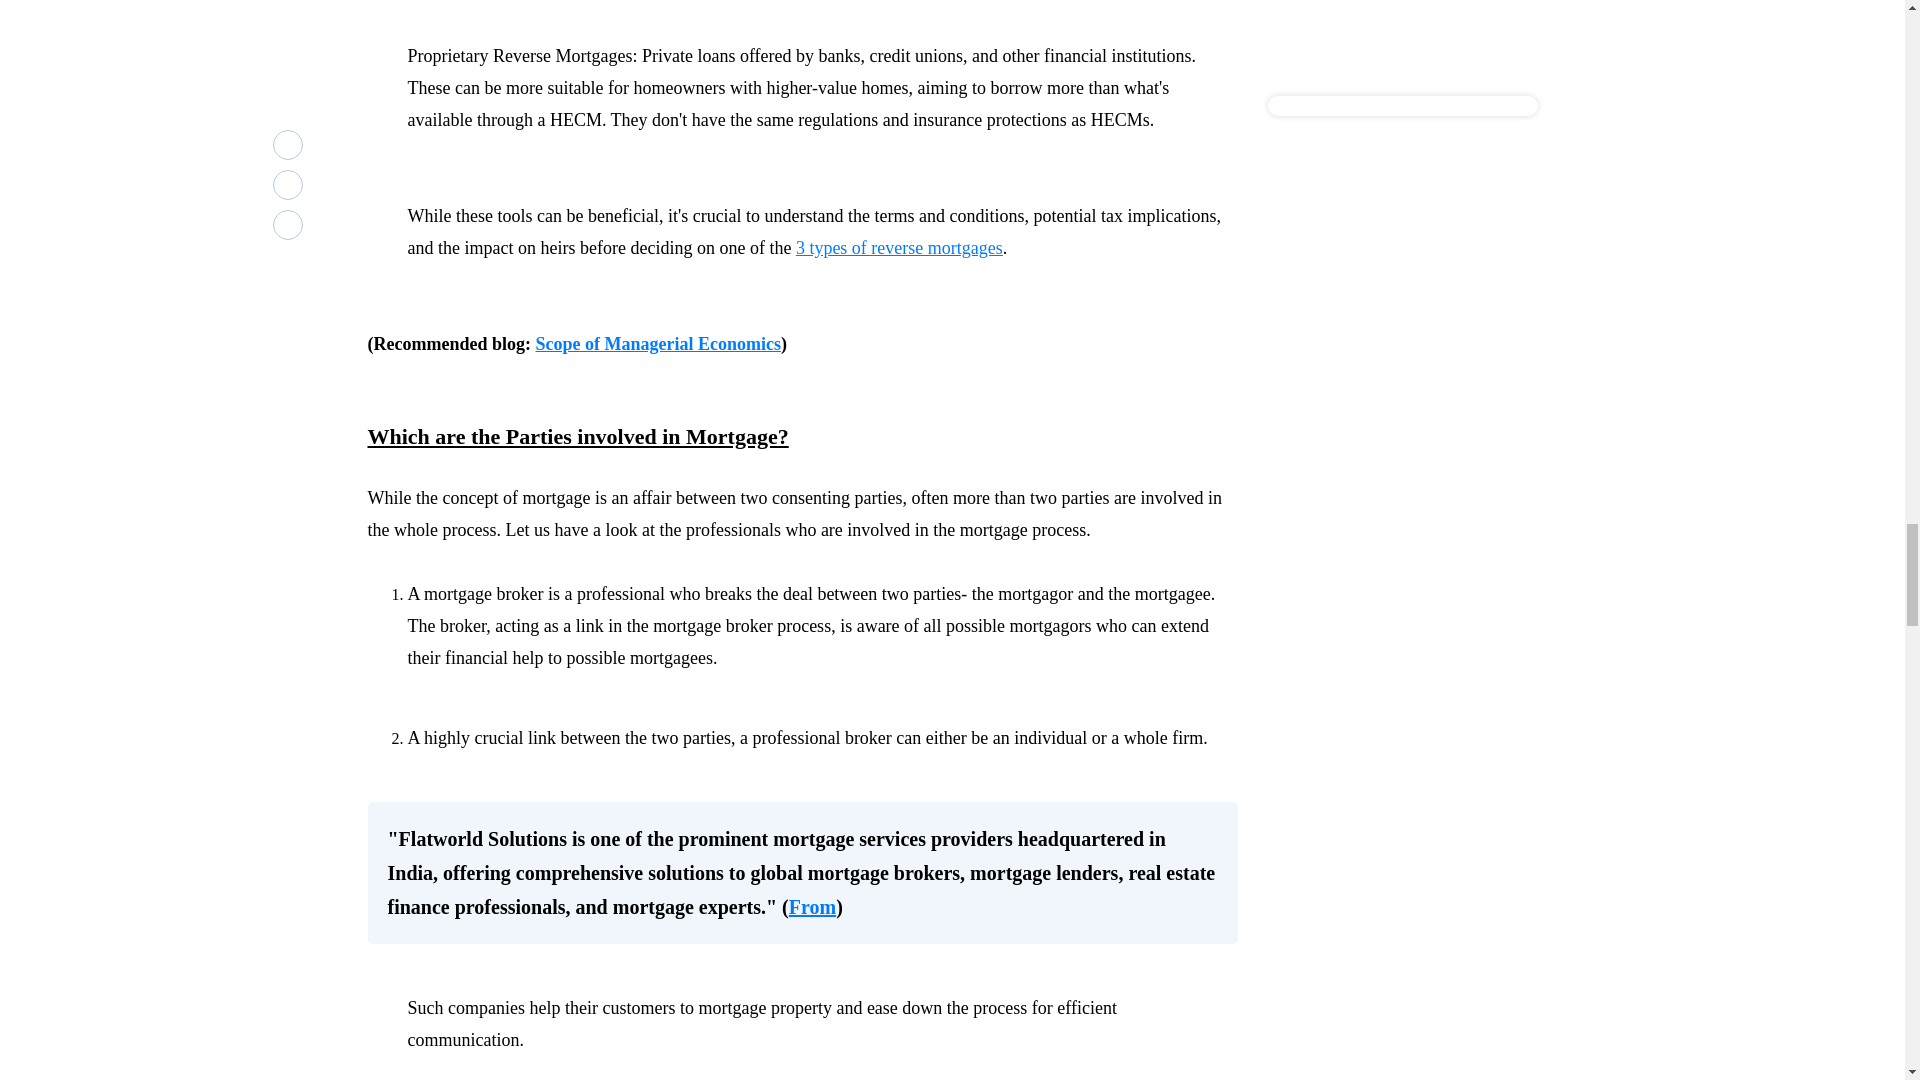 This screenshot has height=1080, width=1920. What do you see at coordinates (657, 344) in the screenshot?
I see `Scope of Managerial Economics` at bounding box center [657, 344].